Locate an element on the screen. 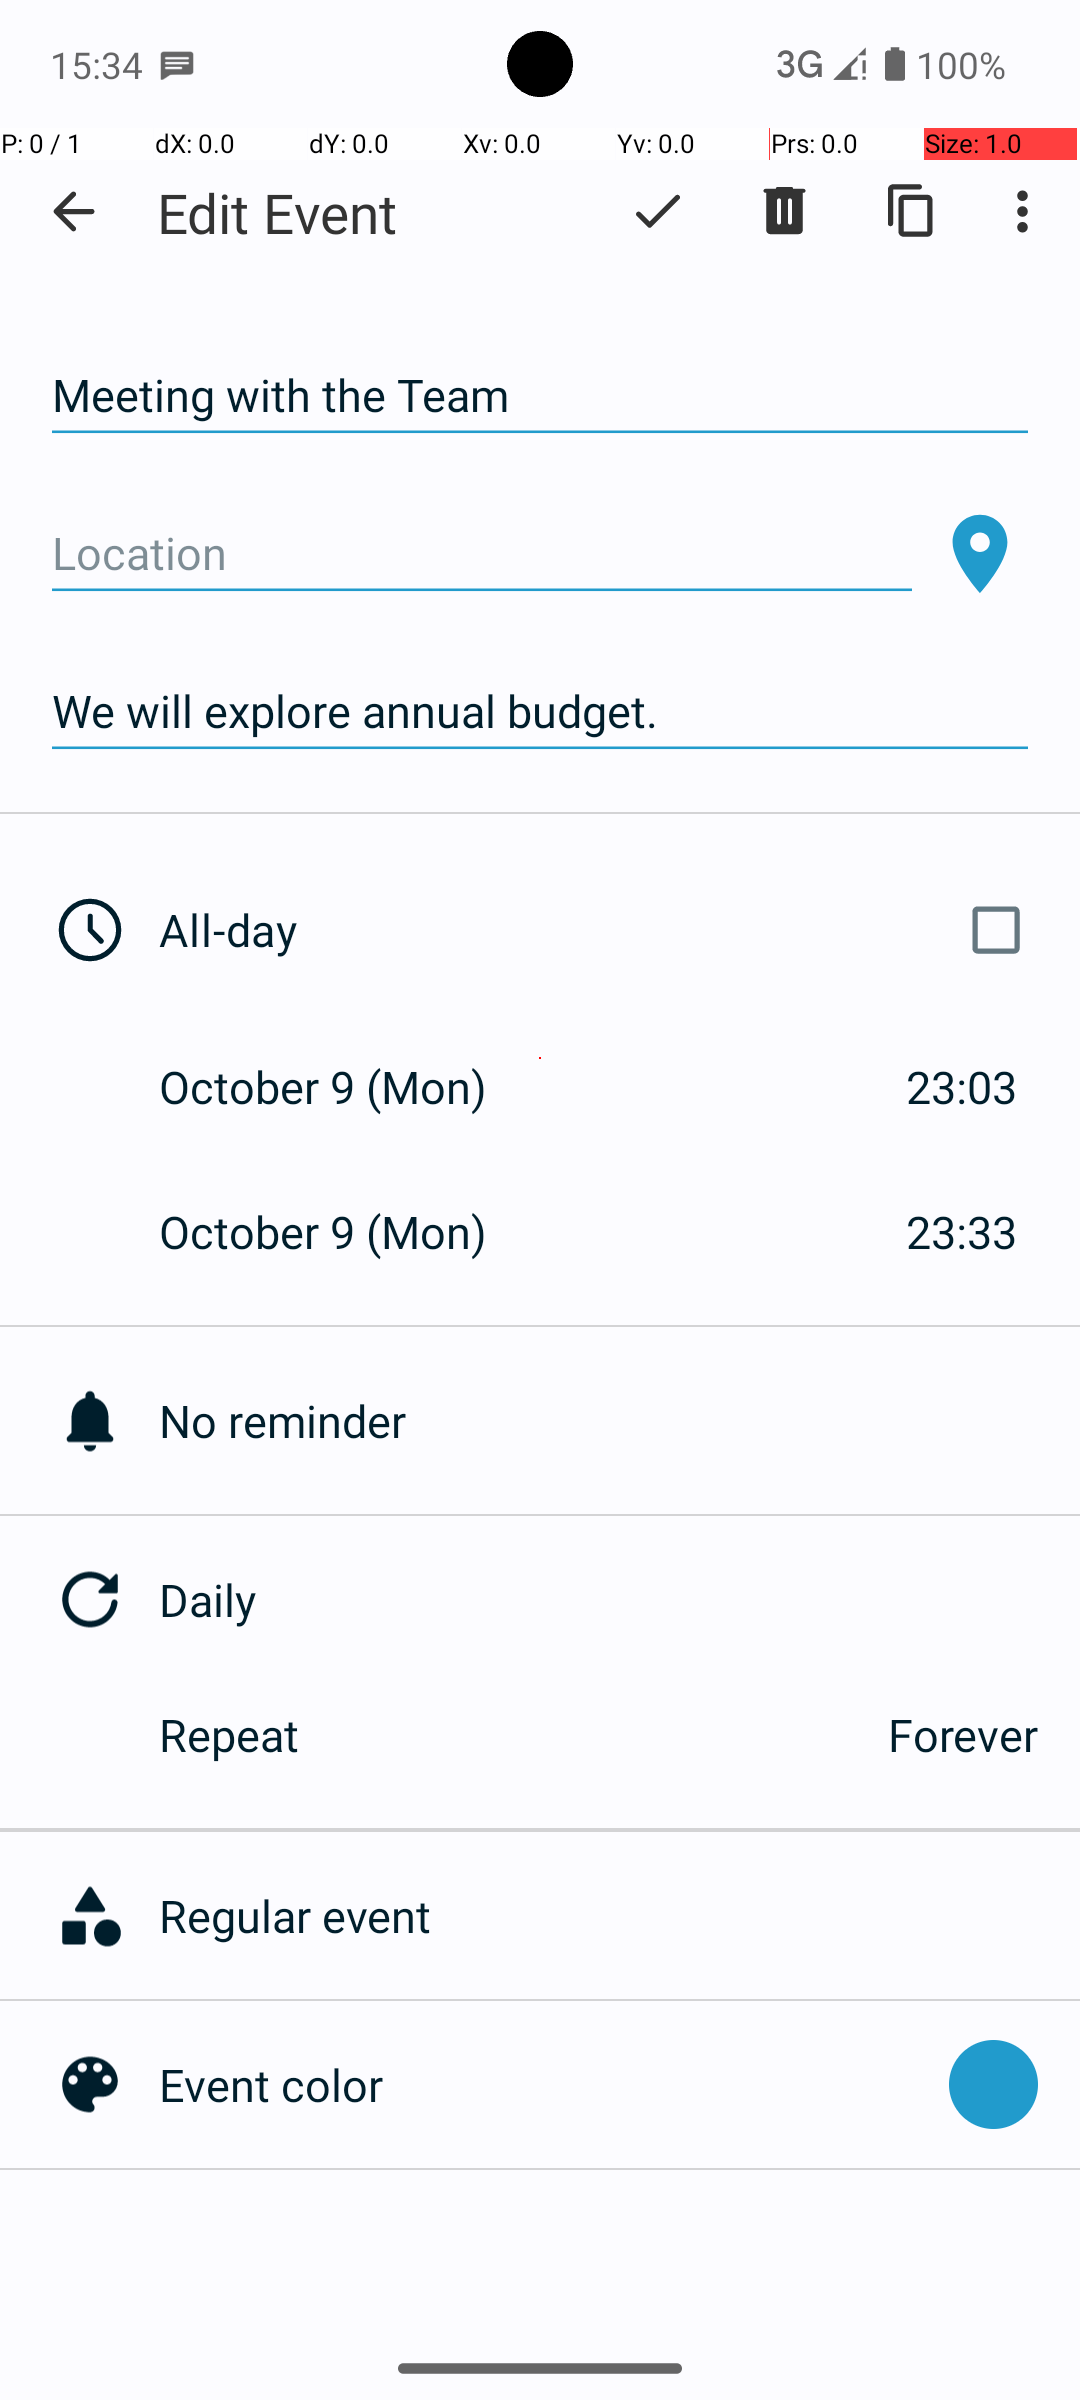 This screenshot has height=2400, width=1080. 23:03 is located at coordinates (962, 1086).